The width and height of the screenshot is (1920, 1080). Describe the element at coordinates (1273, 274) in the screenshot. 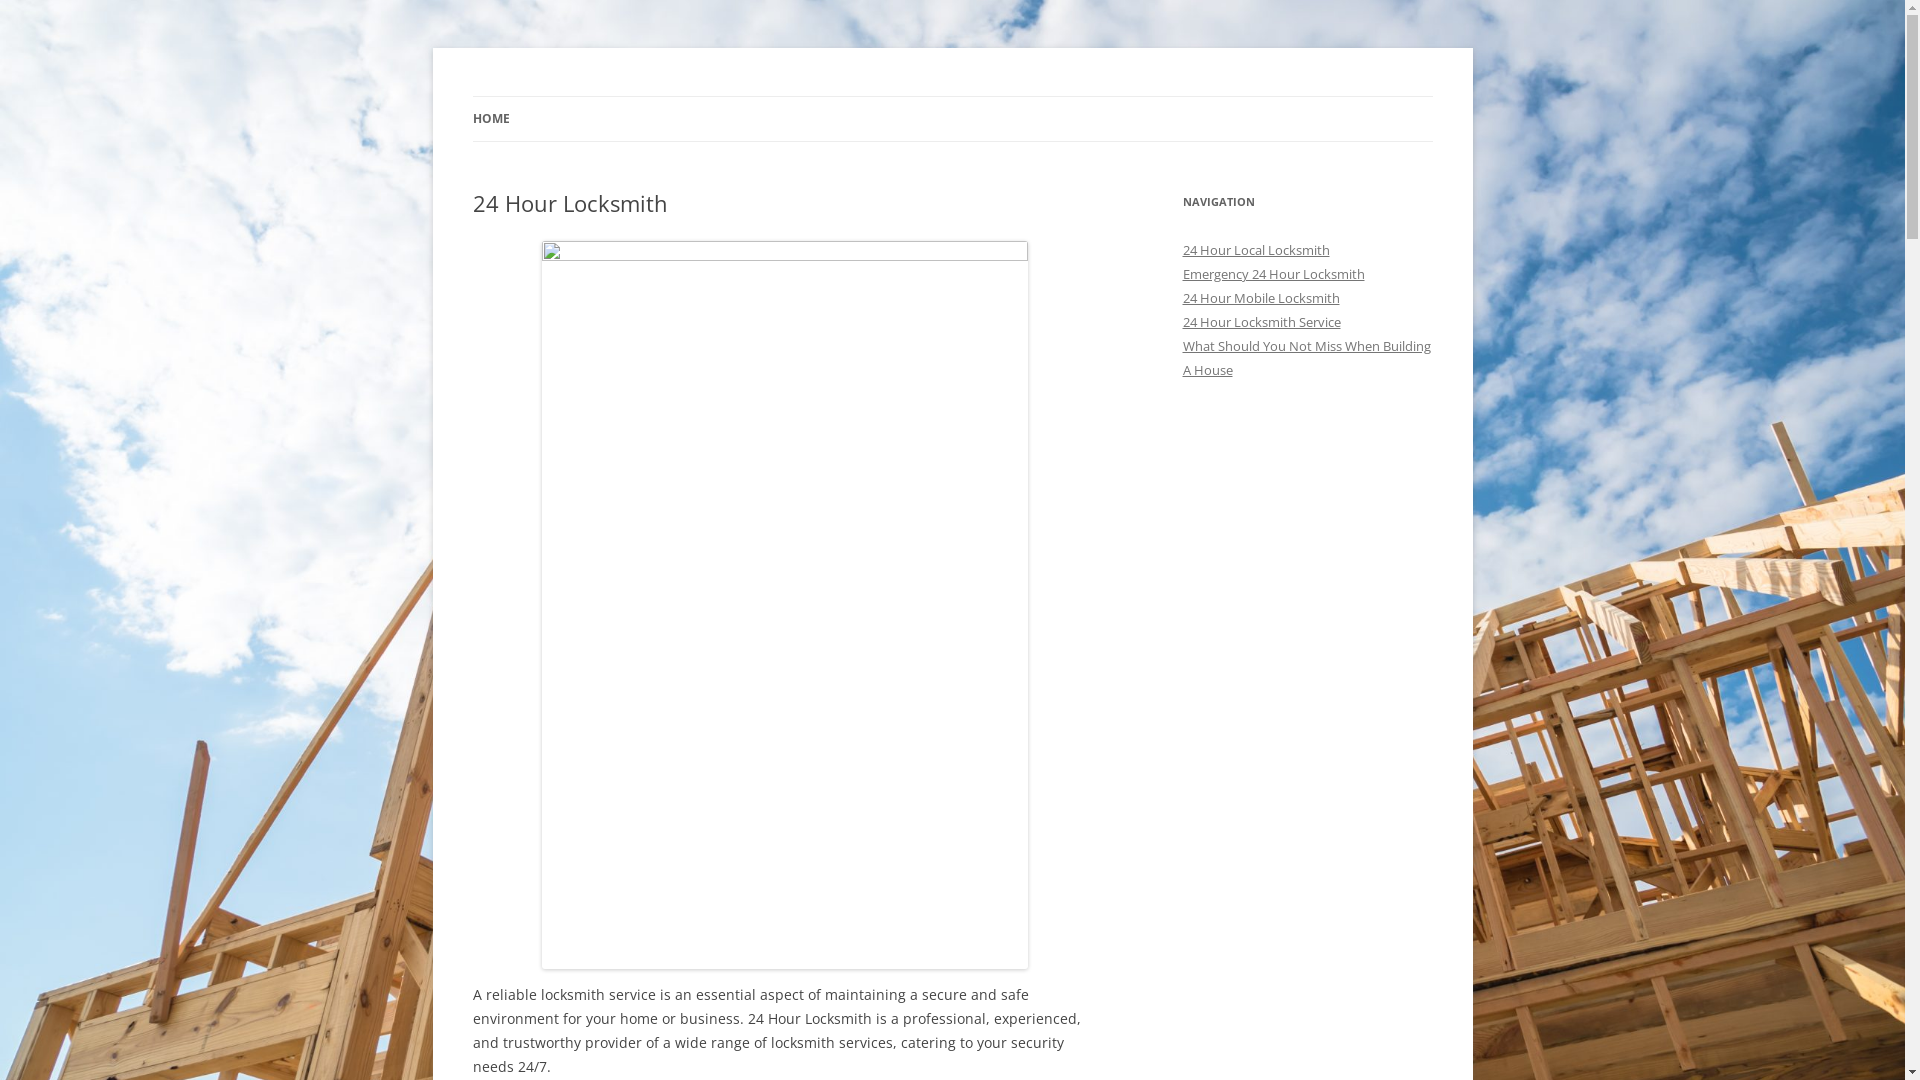

I see `Emergency 24 Hour Locksmith` at that location.